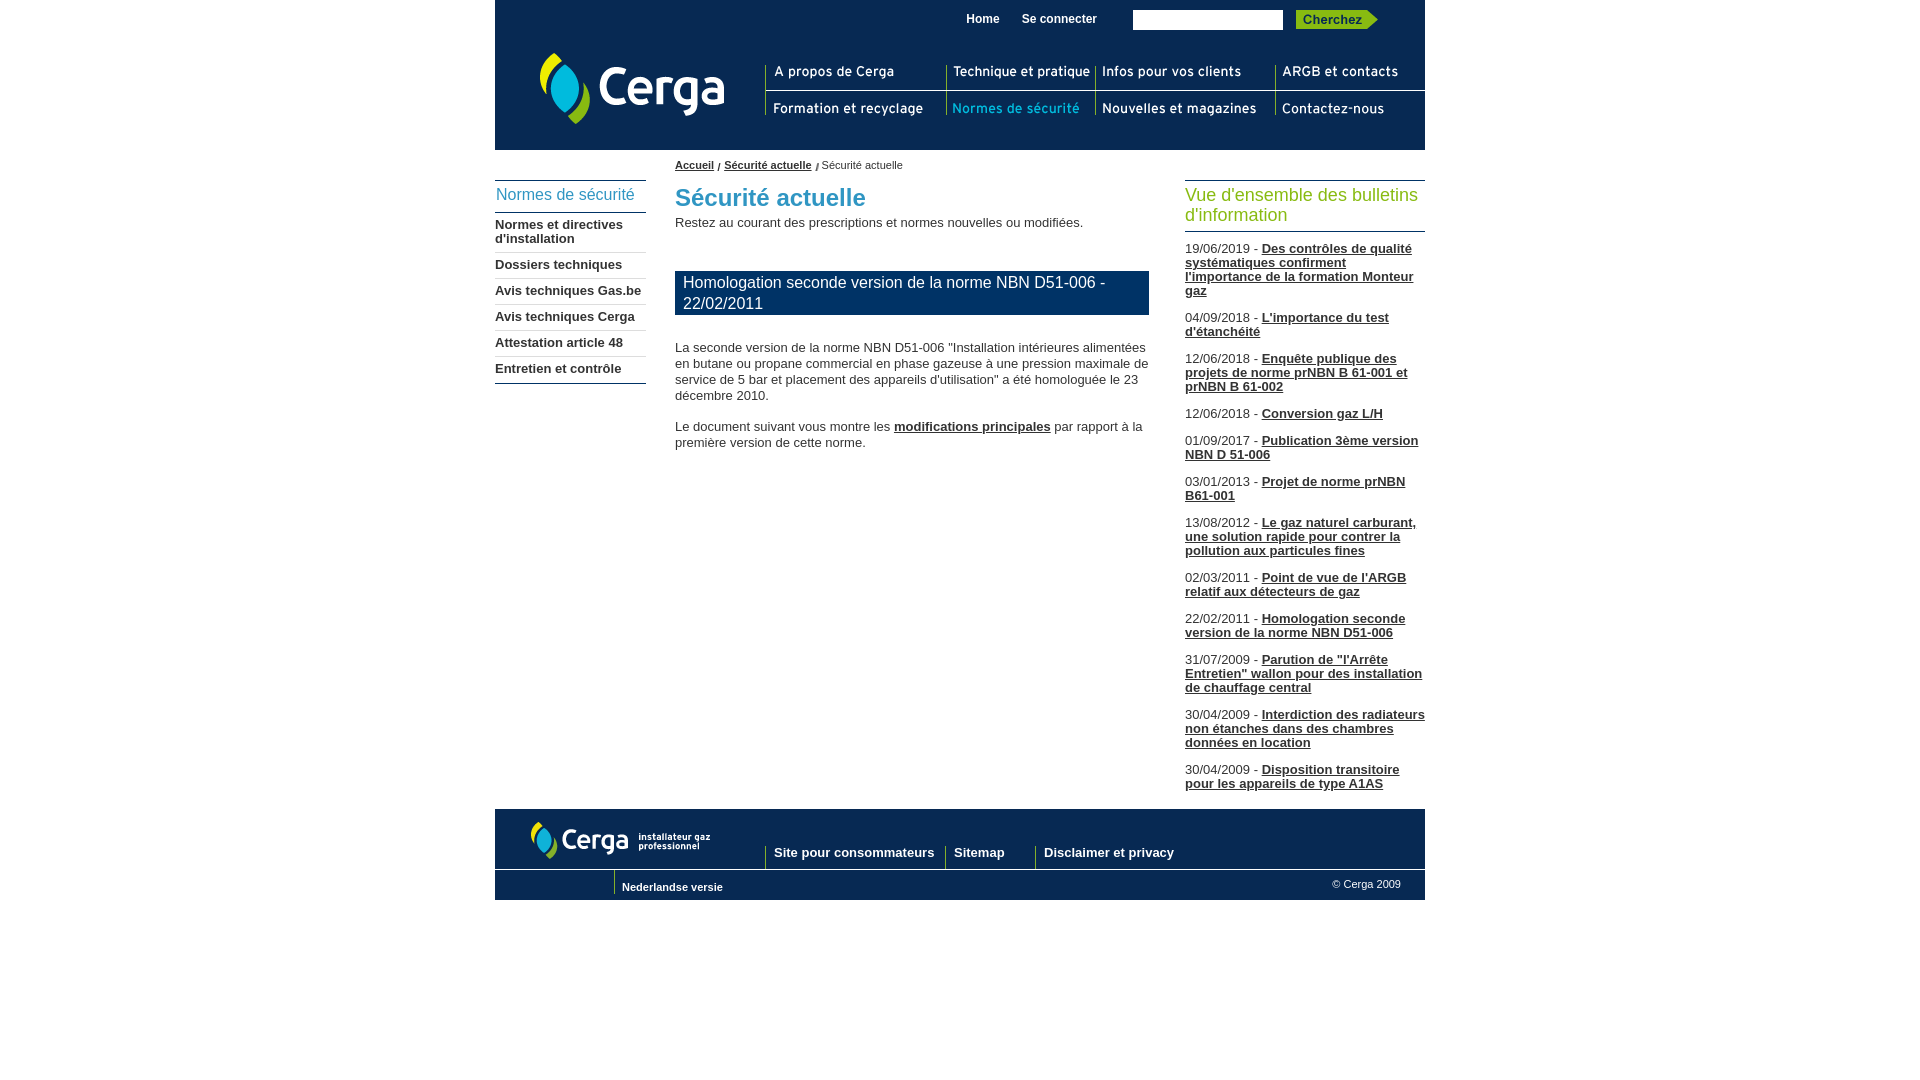 This screenshot has height=1080, width=1920. I want to click on Sitemap, so click(980, 852).